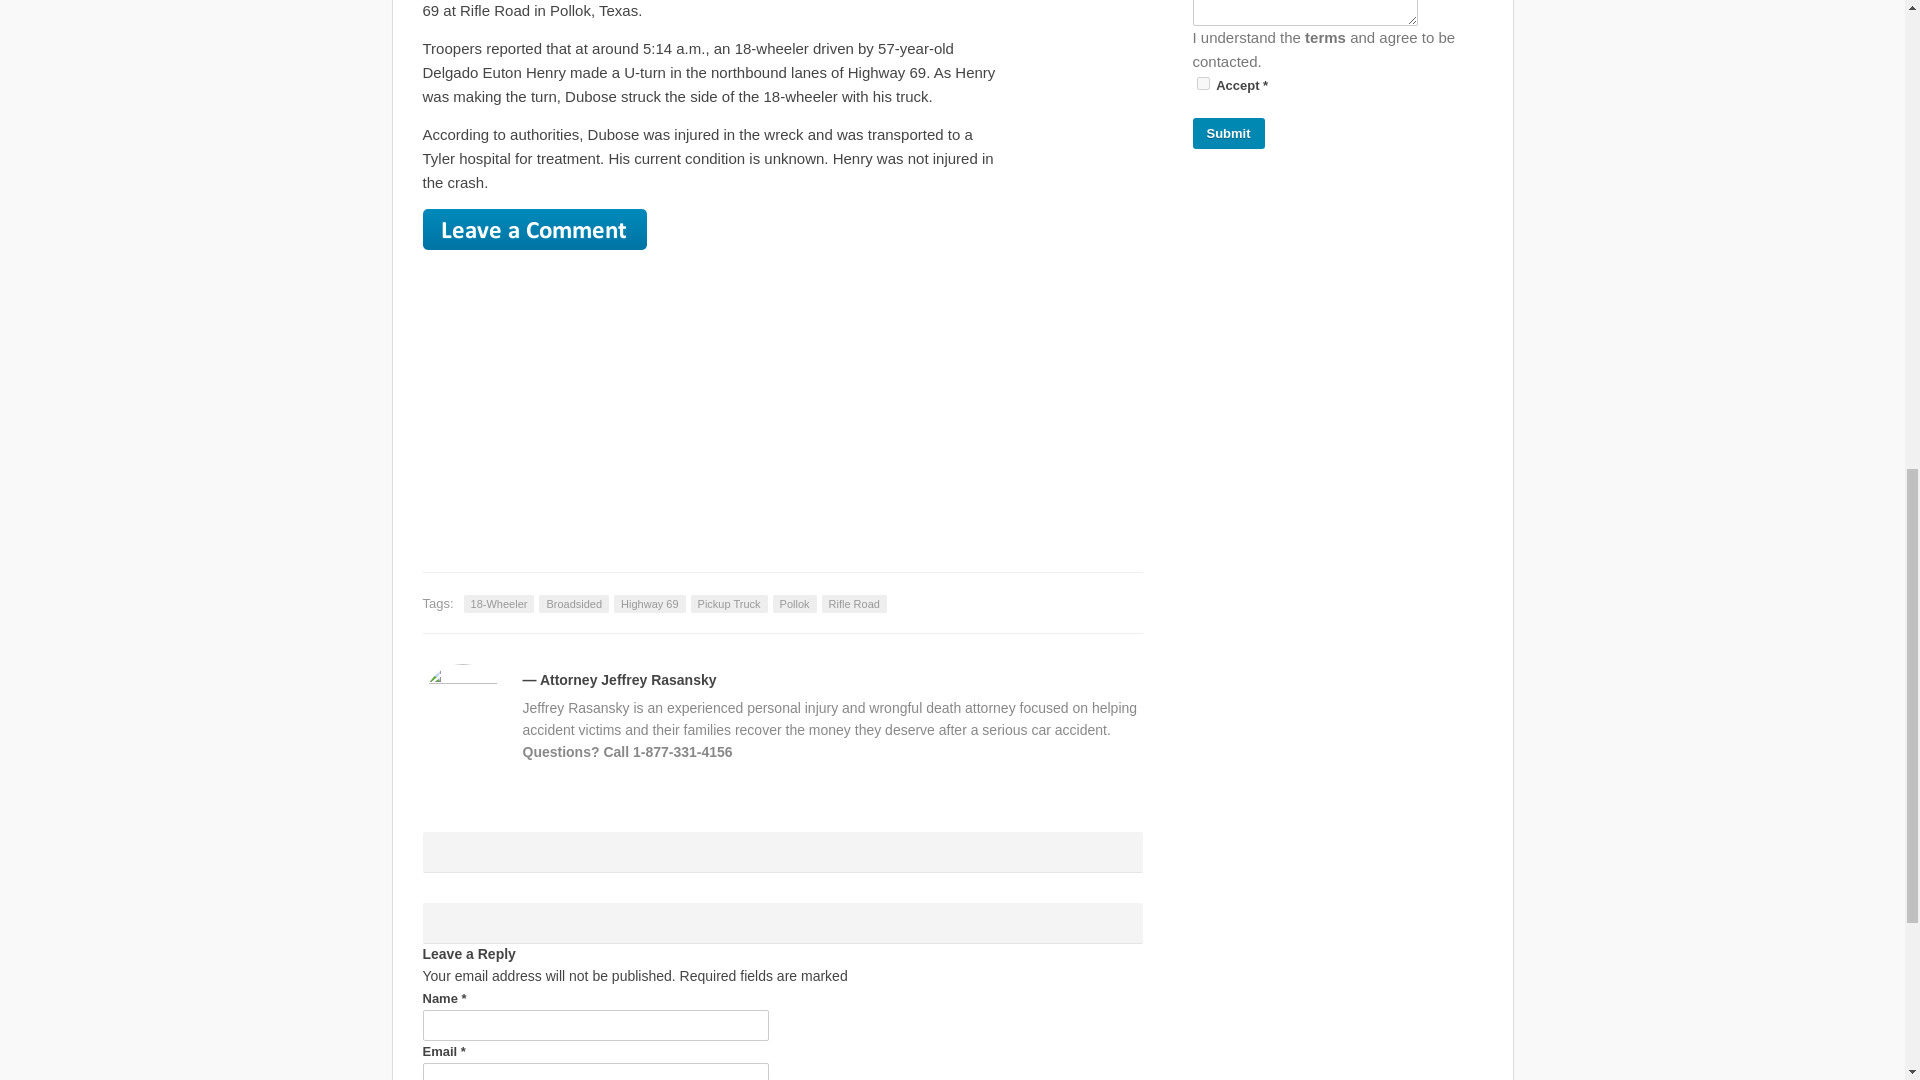 Image resolution: width=1920 pixels, height=1080 pixels. Describe the element at coordinates (1228, 133) in the screenshot. I see `Submit` at that location.